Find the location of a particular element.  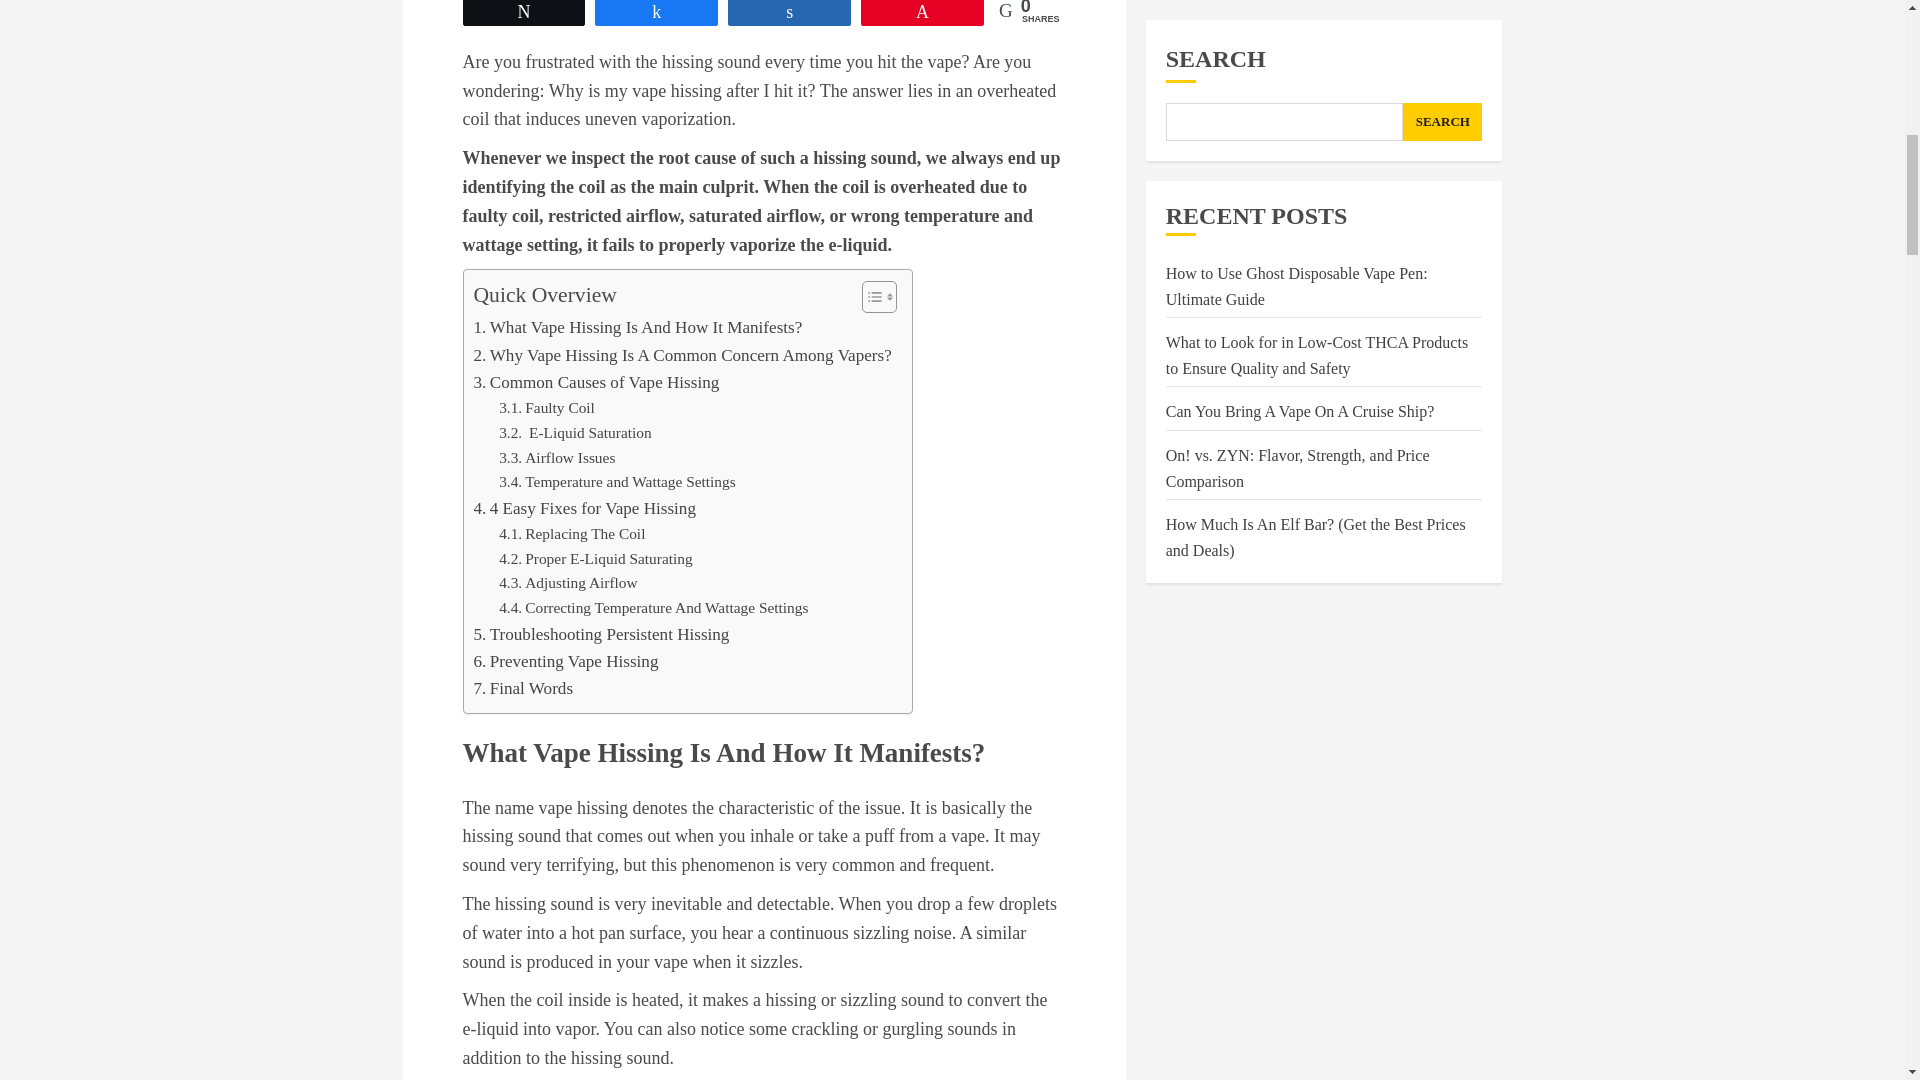

Replacing The Coil is located at coordinates (572, 534).